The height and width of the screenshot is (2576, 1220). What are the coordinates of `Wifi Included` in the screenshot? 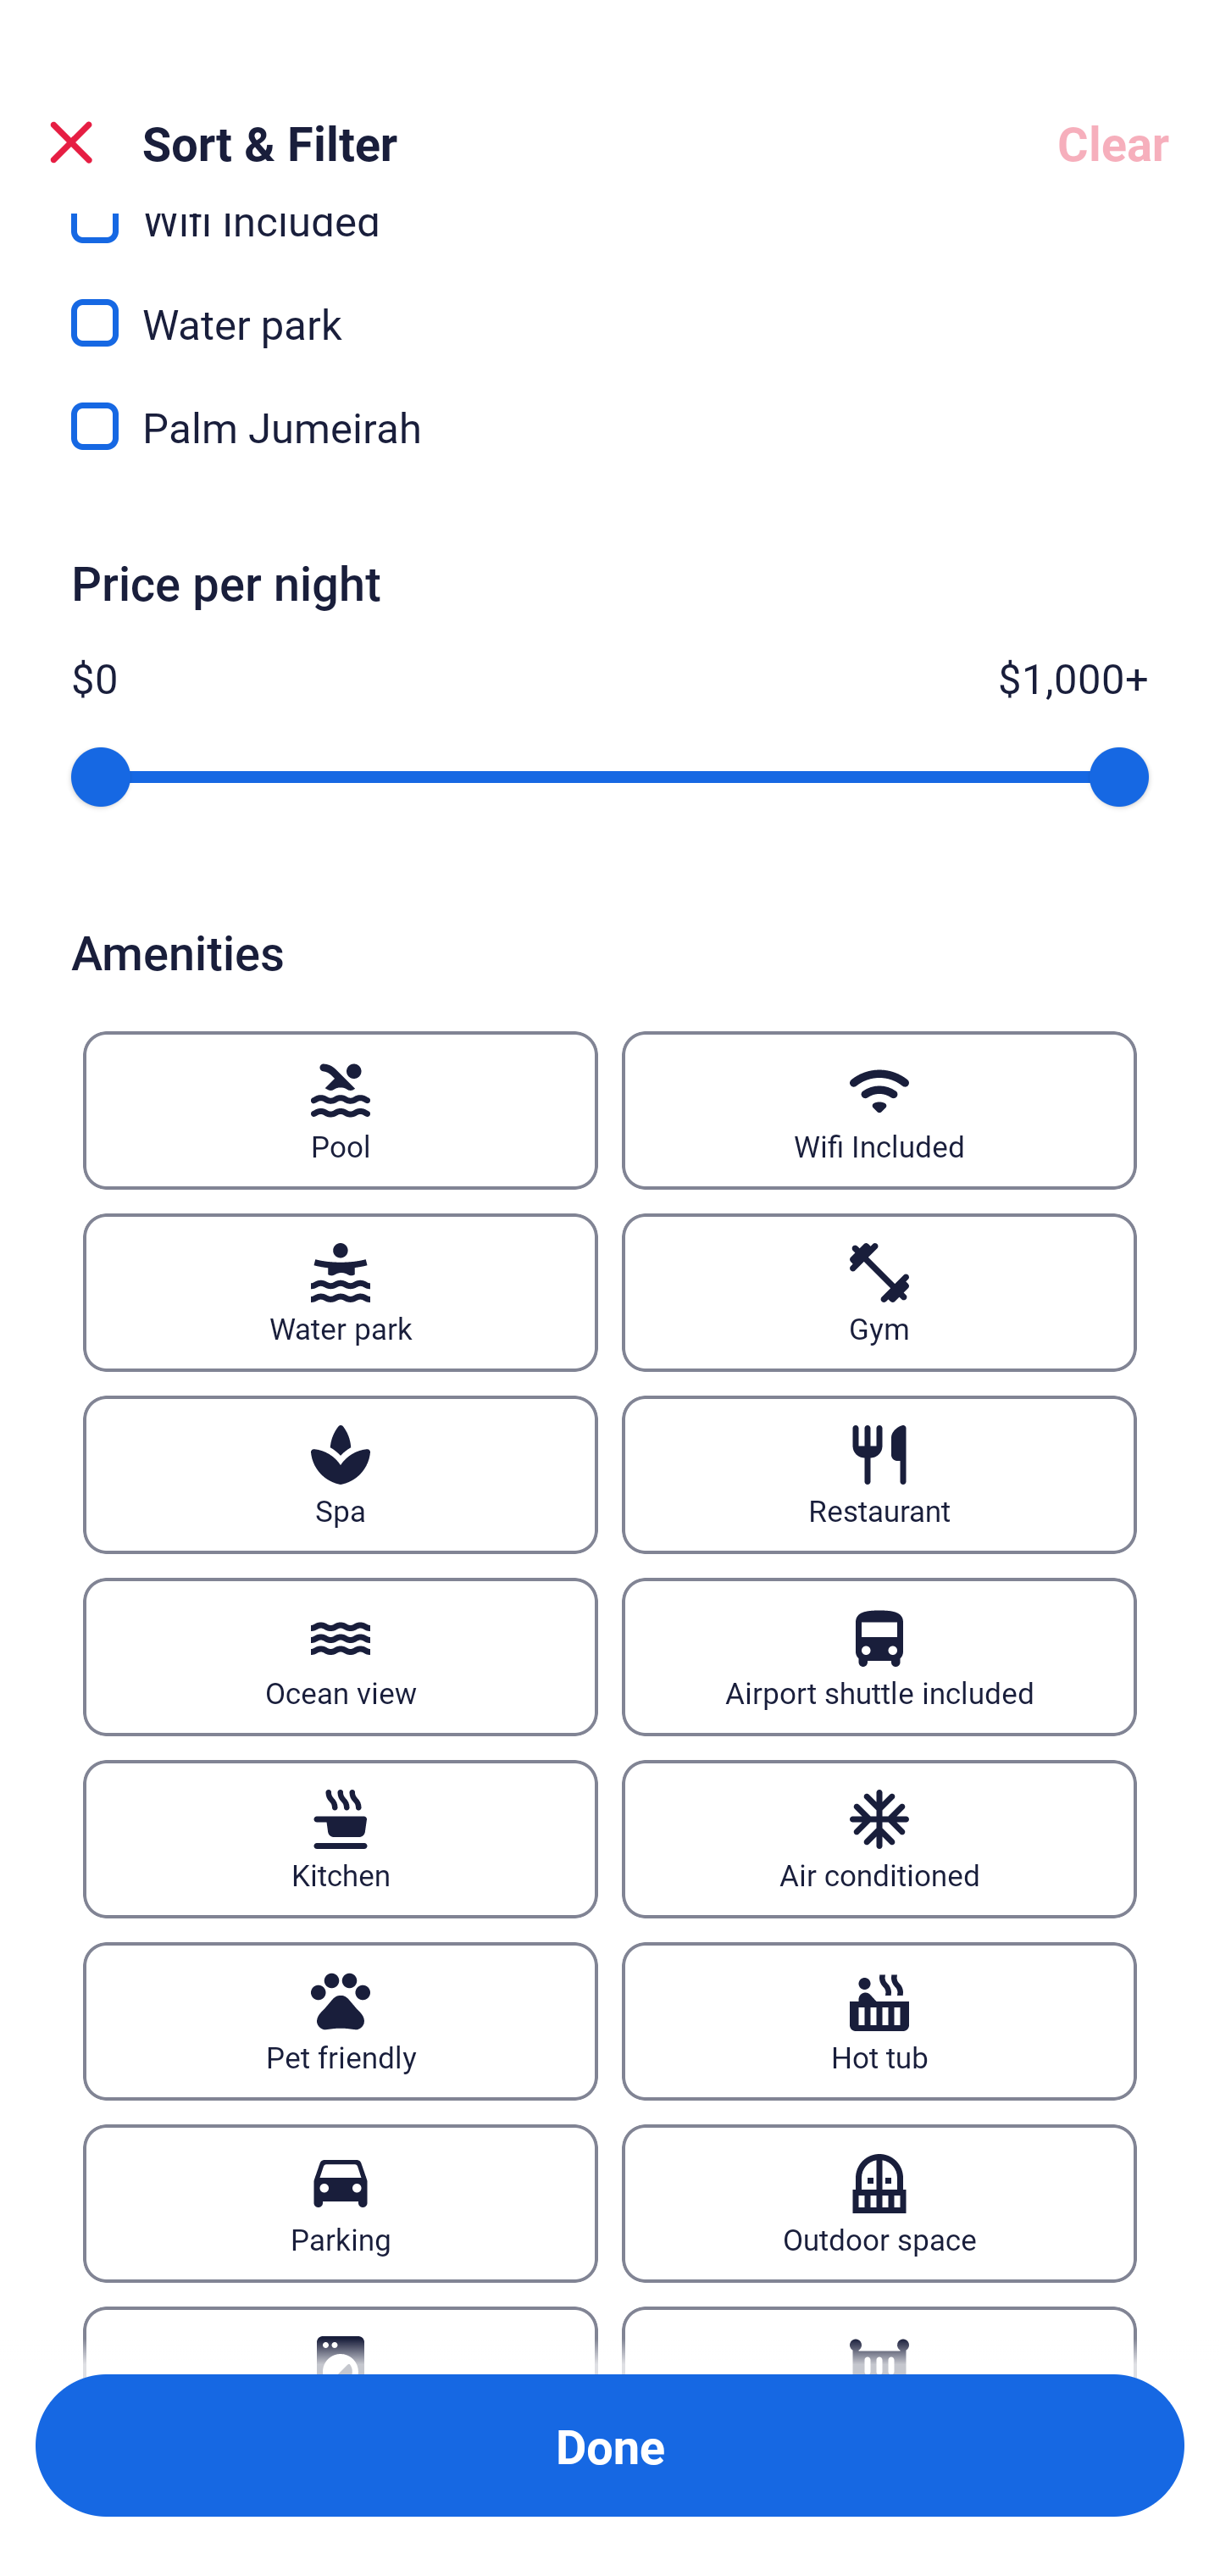 It's located at (879, 1110).